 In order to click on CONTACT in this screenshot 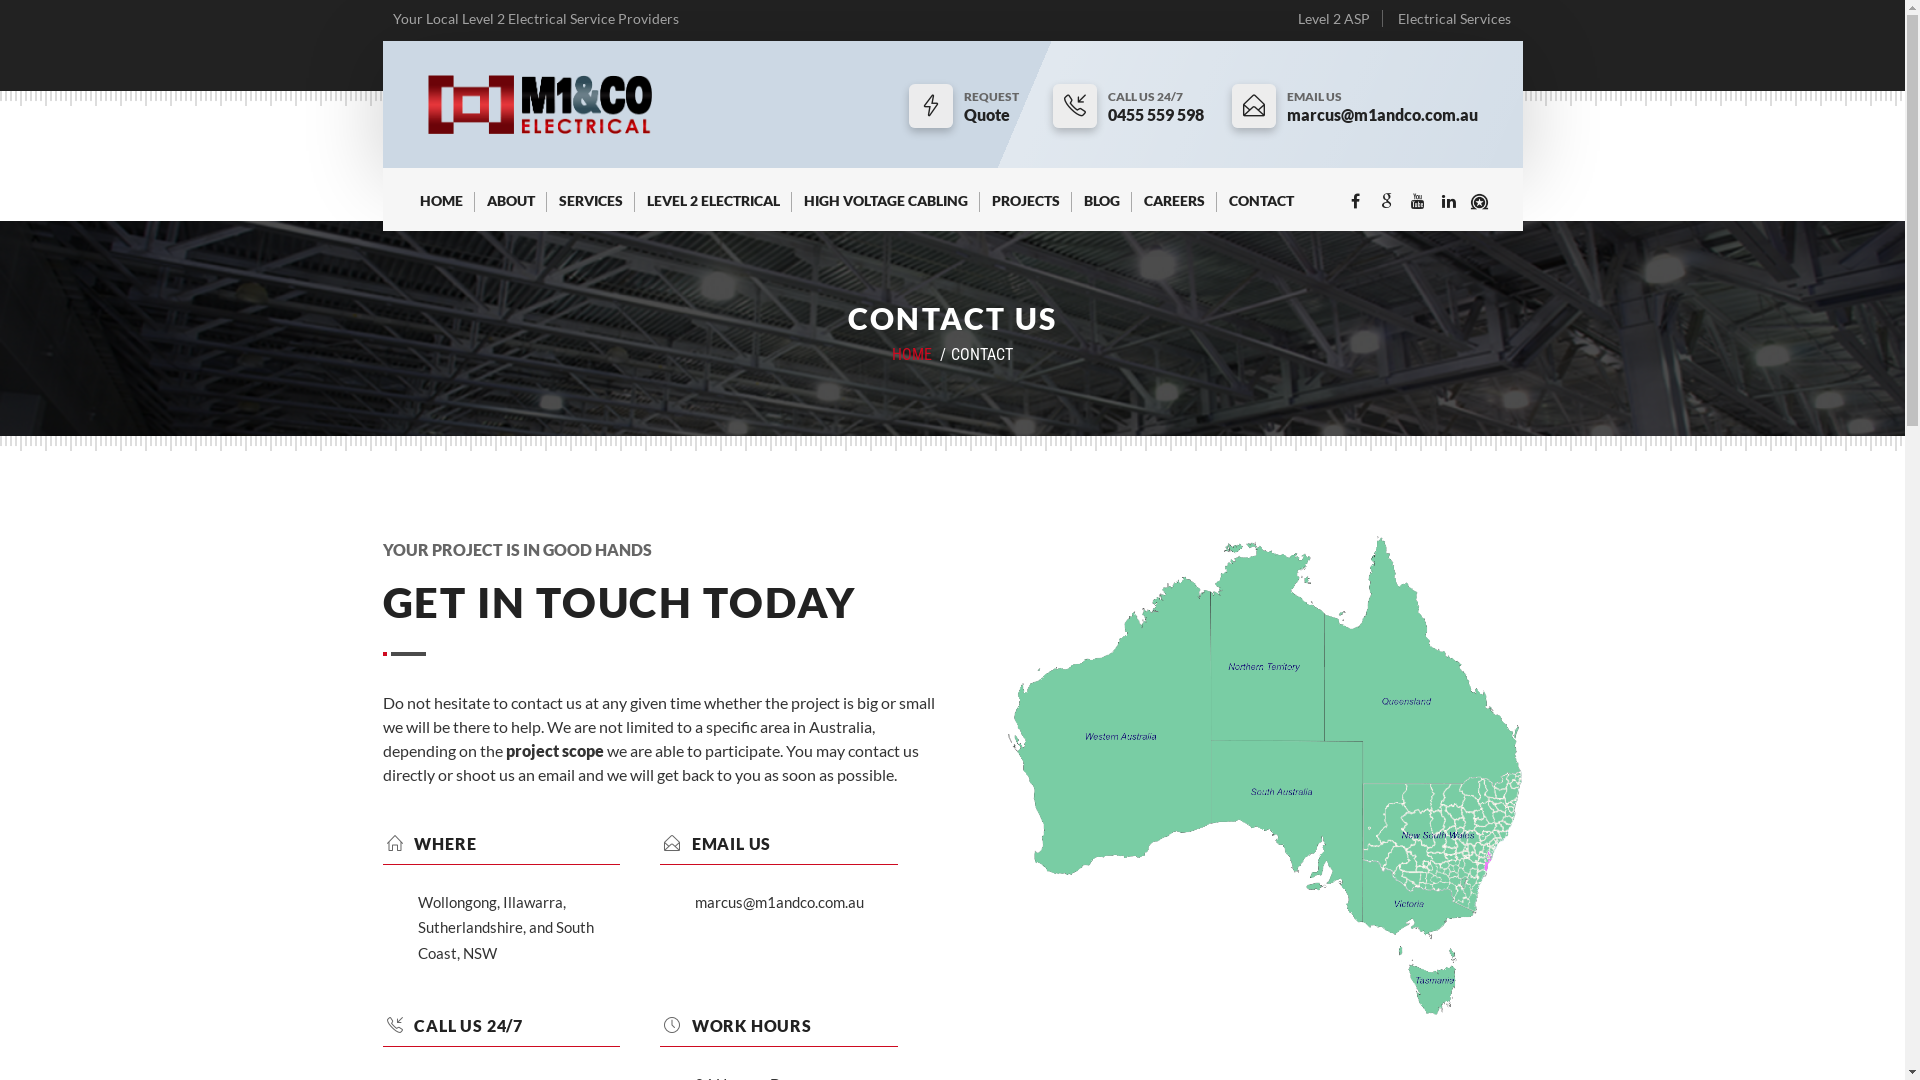, I will do `click(1260, 210)`.